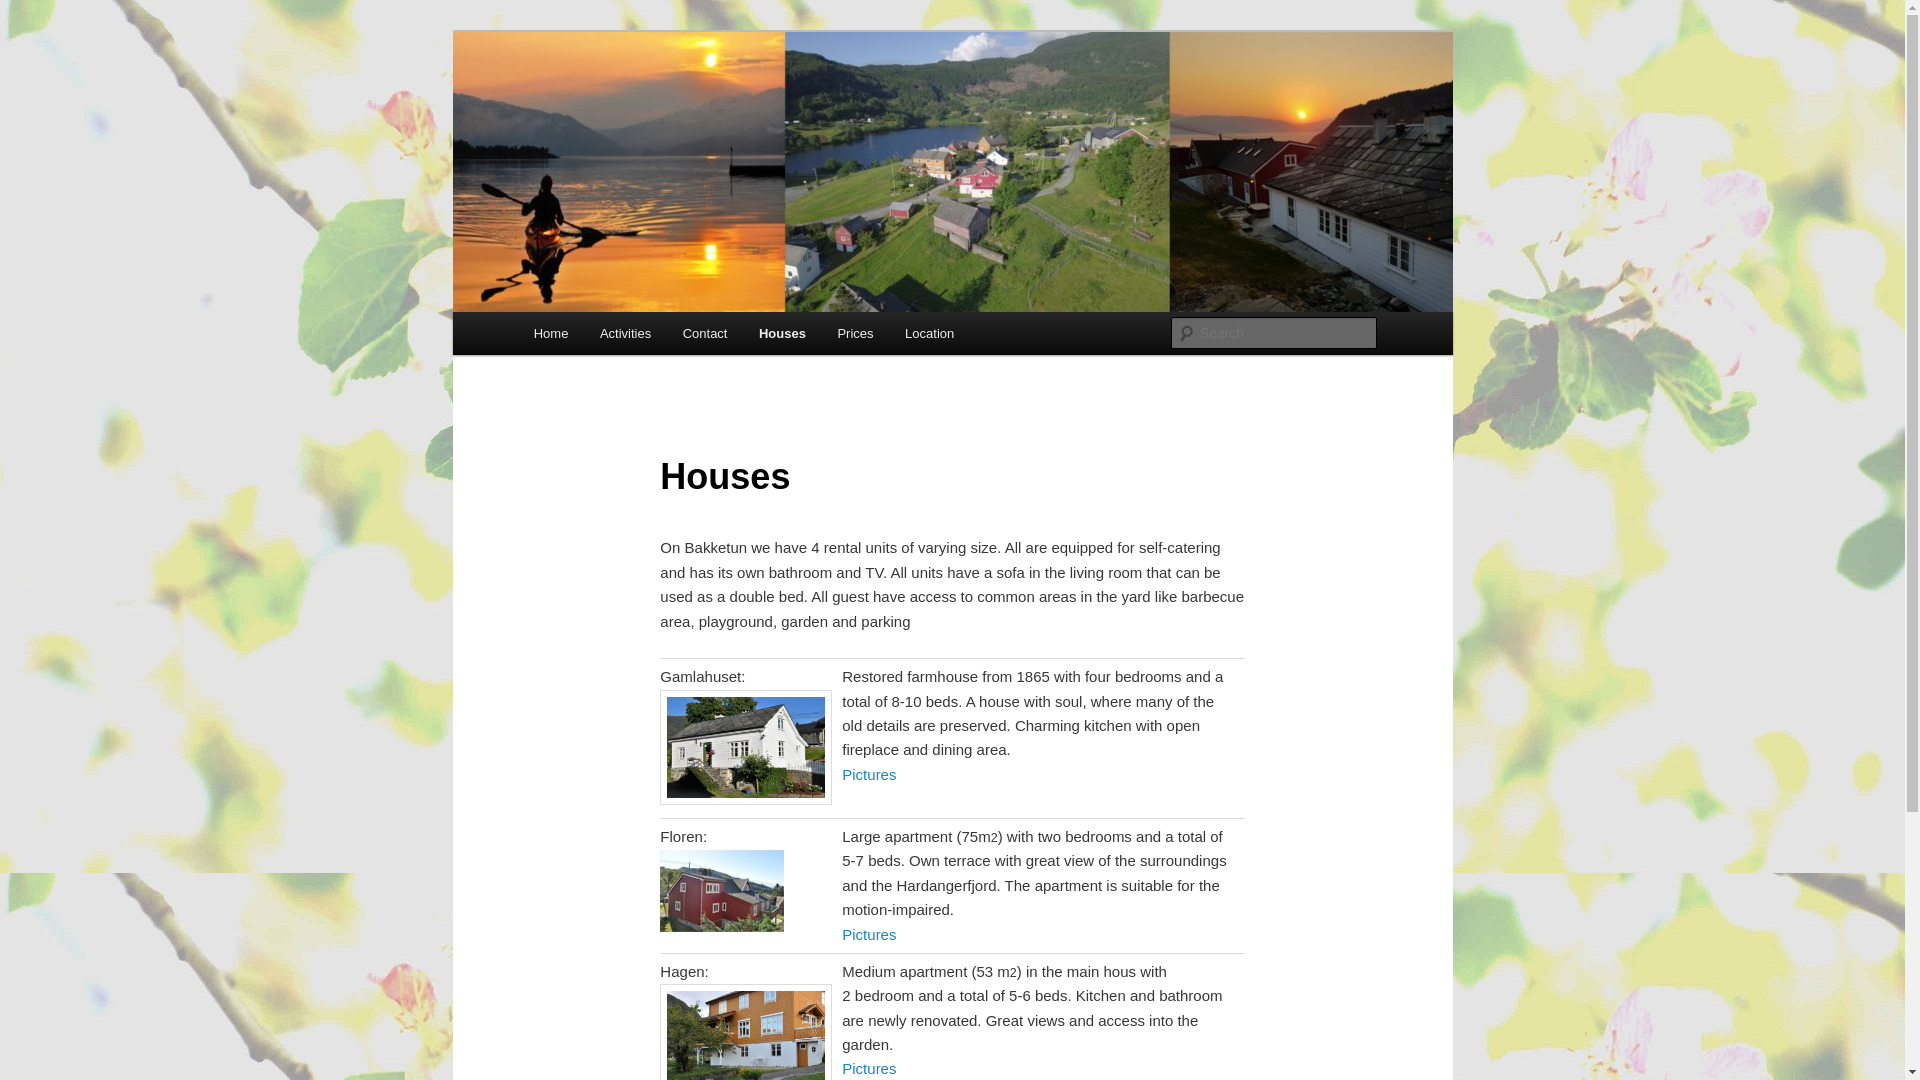 This screenshot has width=1920, height=1080. What do you see at coordinates (550, 334) in the screenshot?
I see `Home` at bounding box center [550, 334].